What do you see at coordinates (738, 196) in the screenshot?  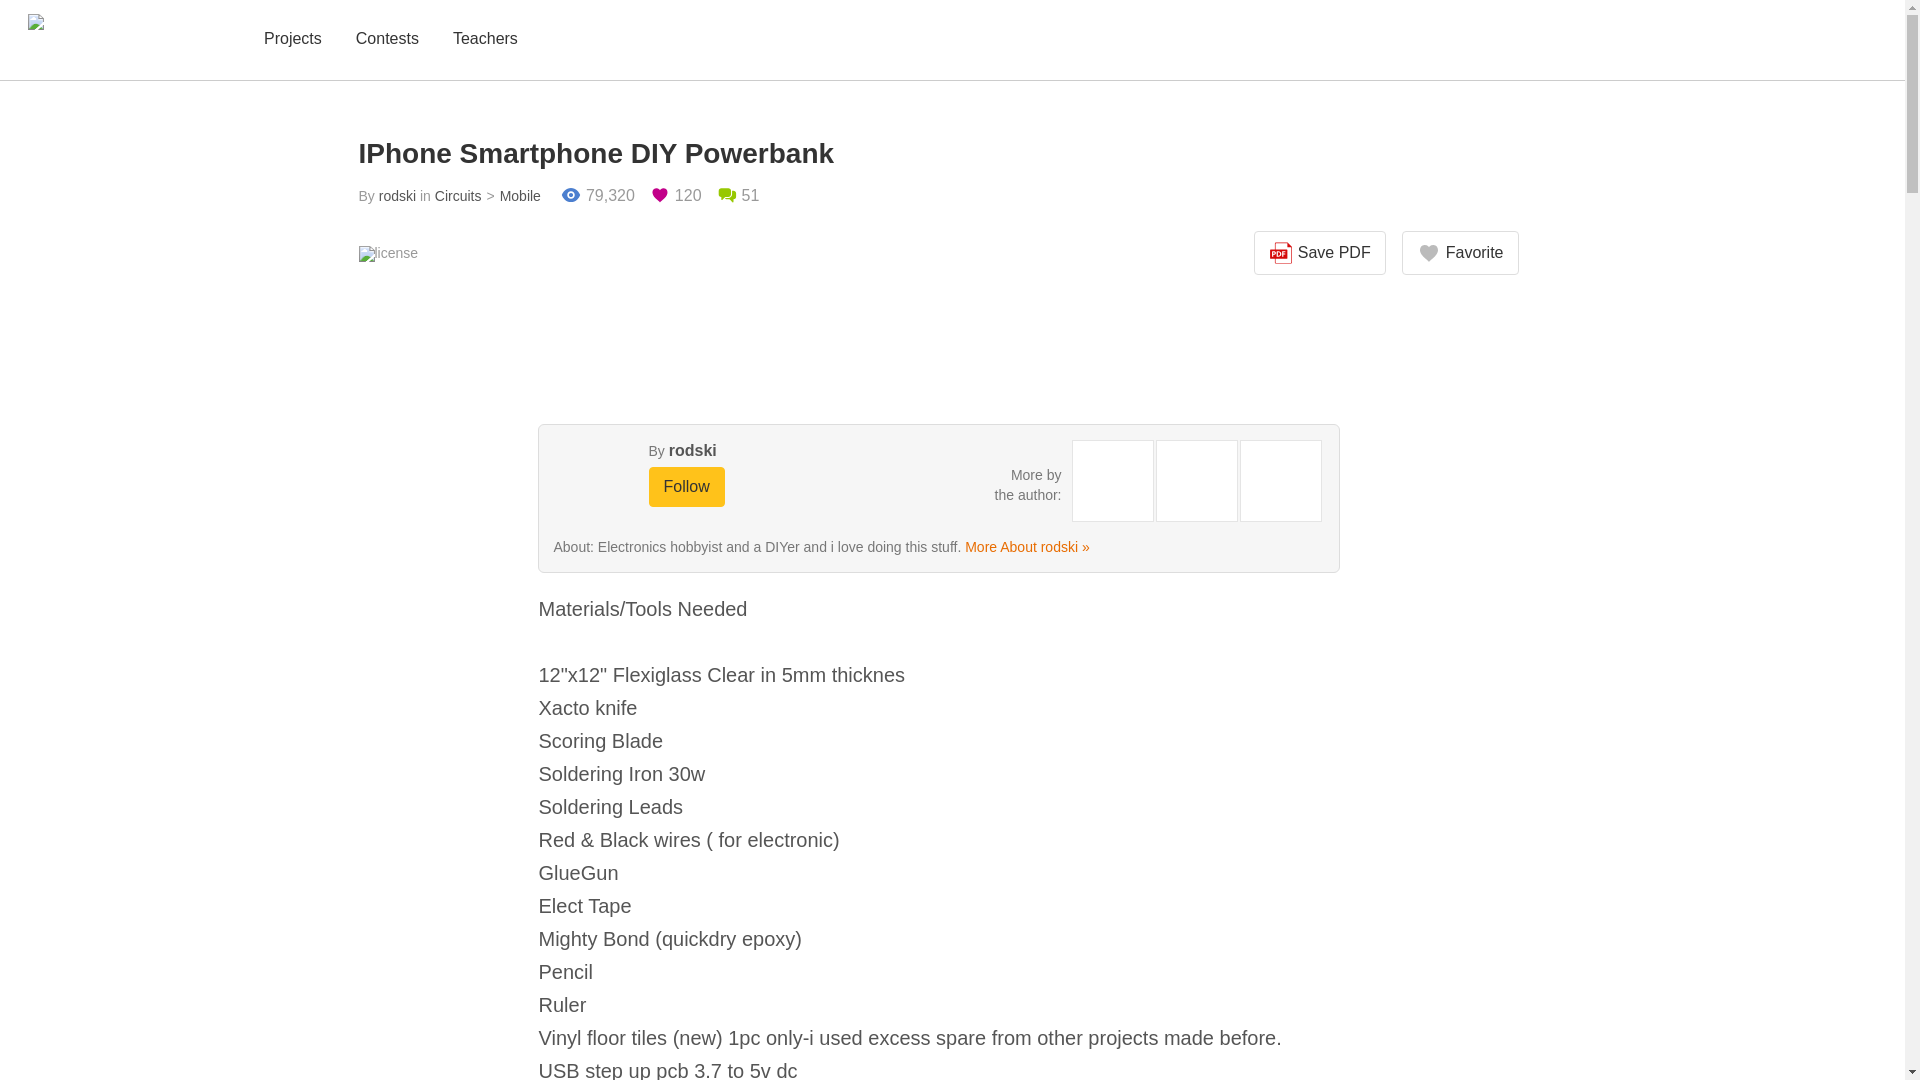 I see `51` at bounding box center [738, 196].